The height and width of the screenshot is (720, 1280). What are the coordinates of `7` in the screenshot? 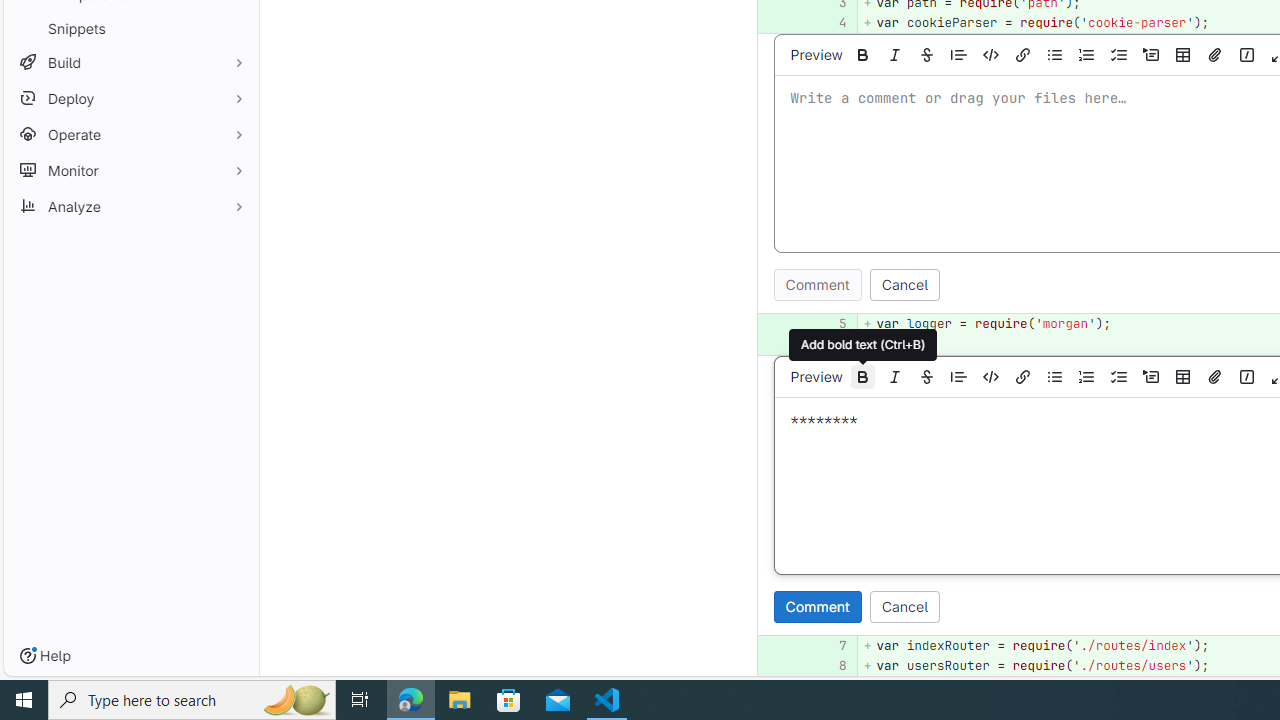 It's located at (829, 645).